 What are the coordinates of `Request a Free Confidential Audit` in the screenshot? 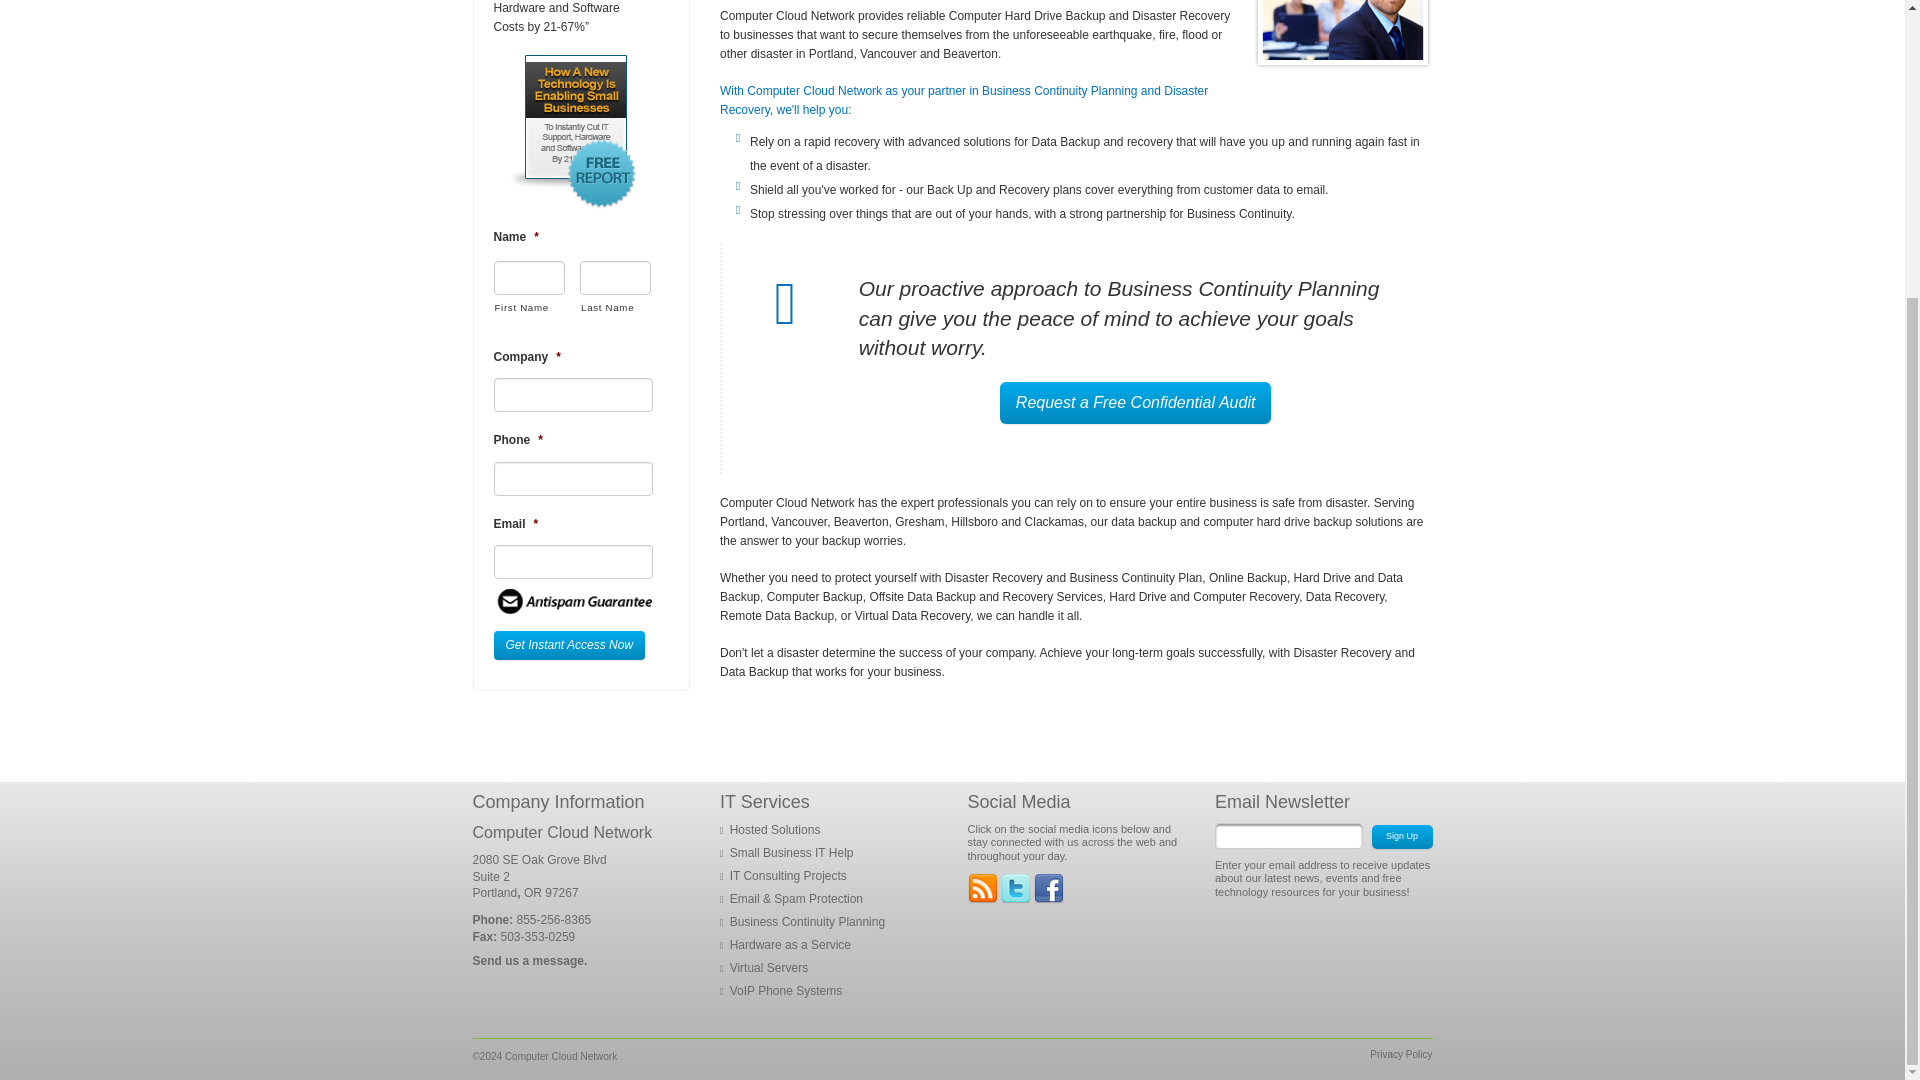 It's located at (1136, 402).